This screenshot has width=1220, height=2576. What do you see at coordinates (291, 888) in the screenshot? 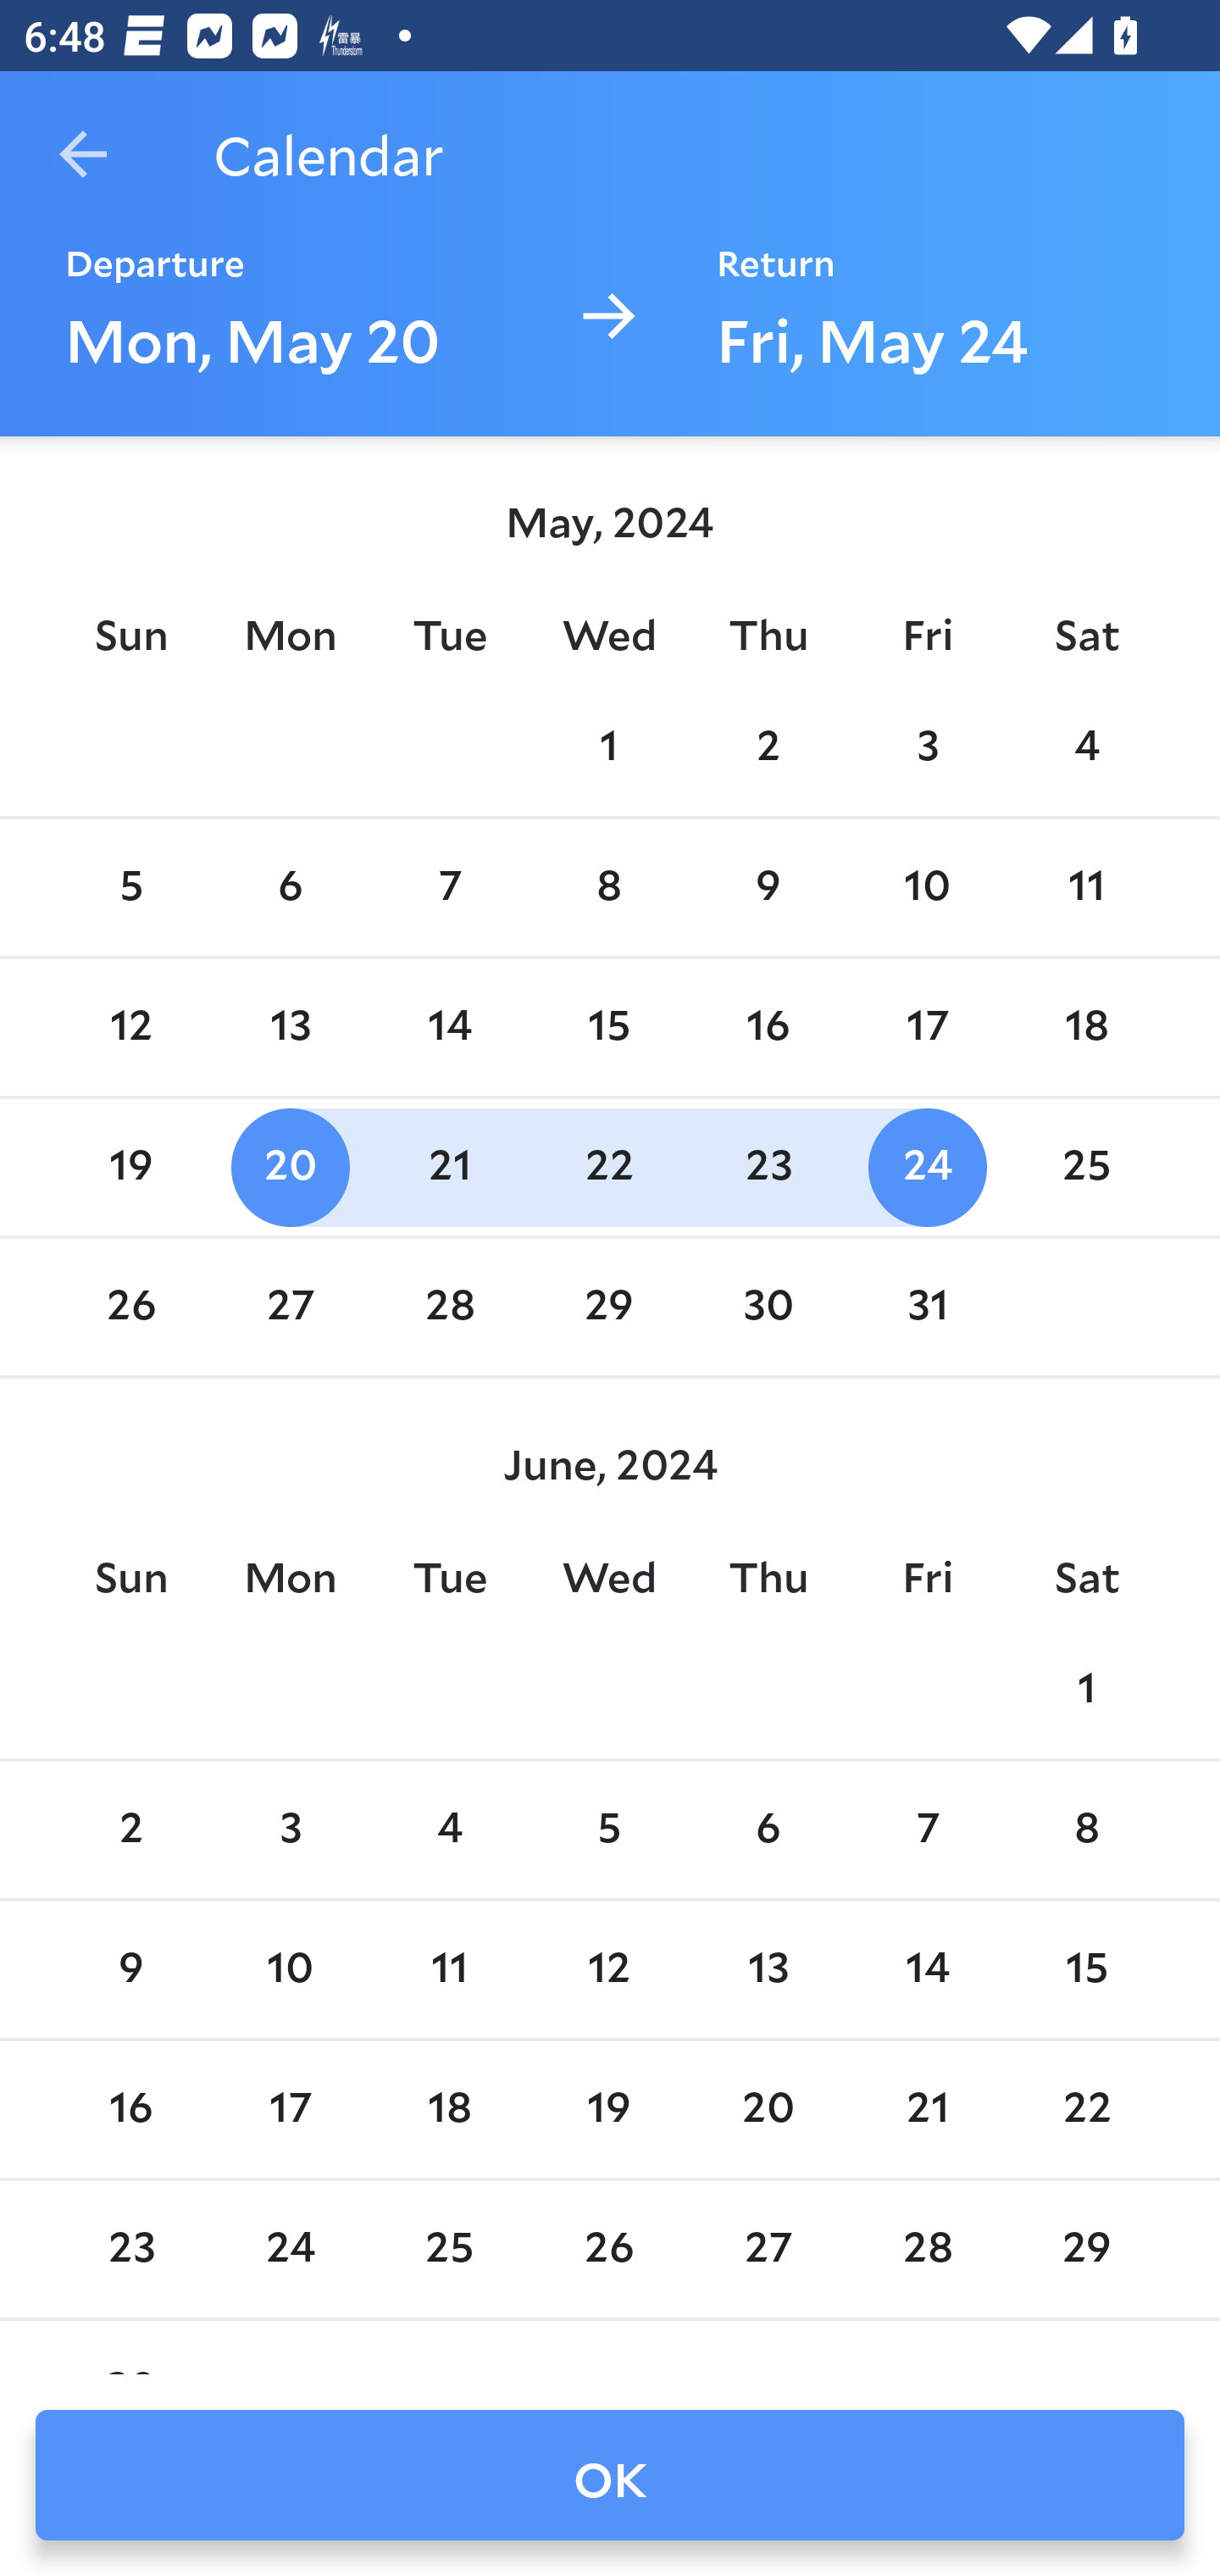
I see `6` at bounding box center [291, 888].